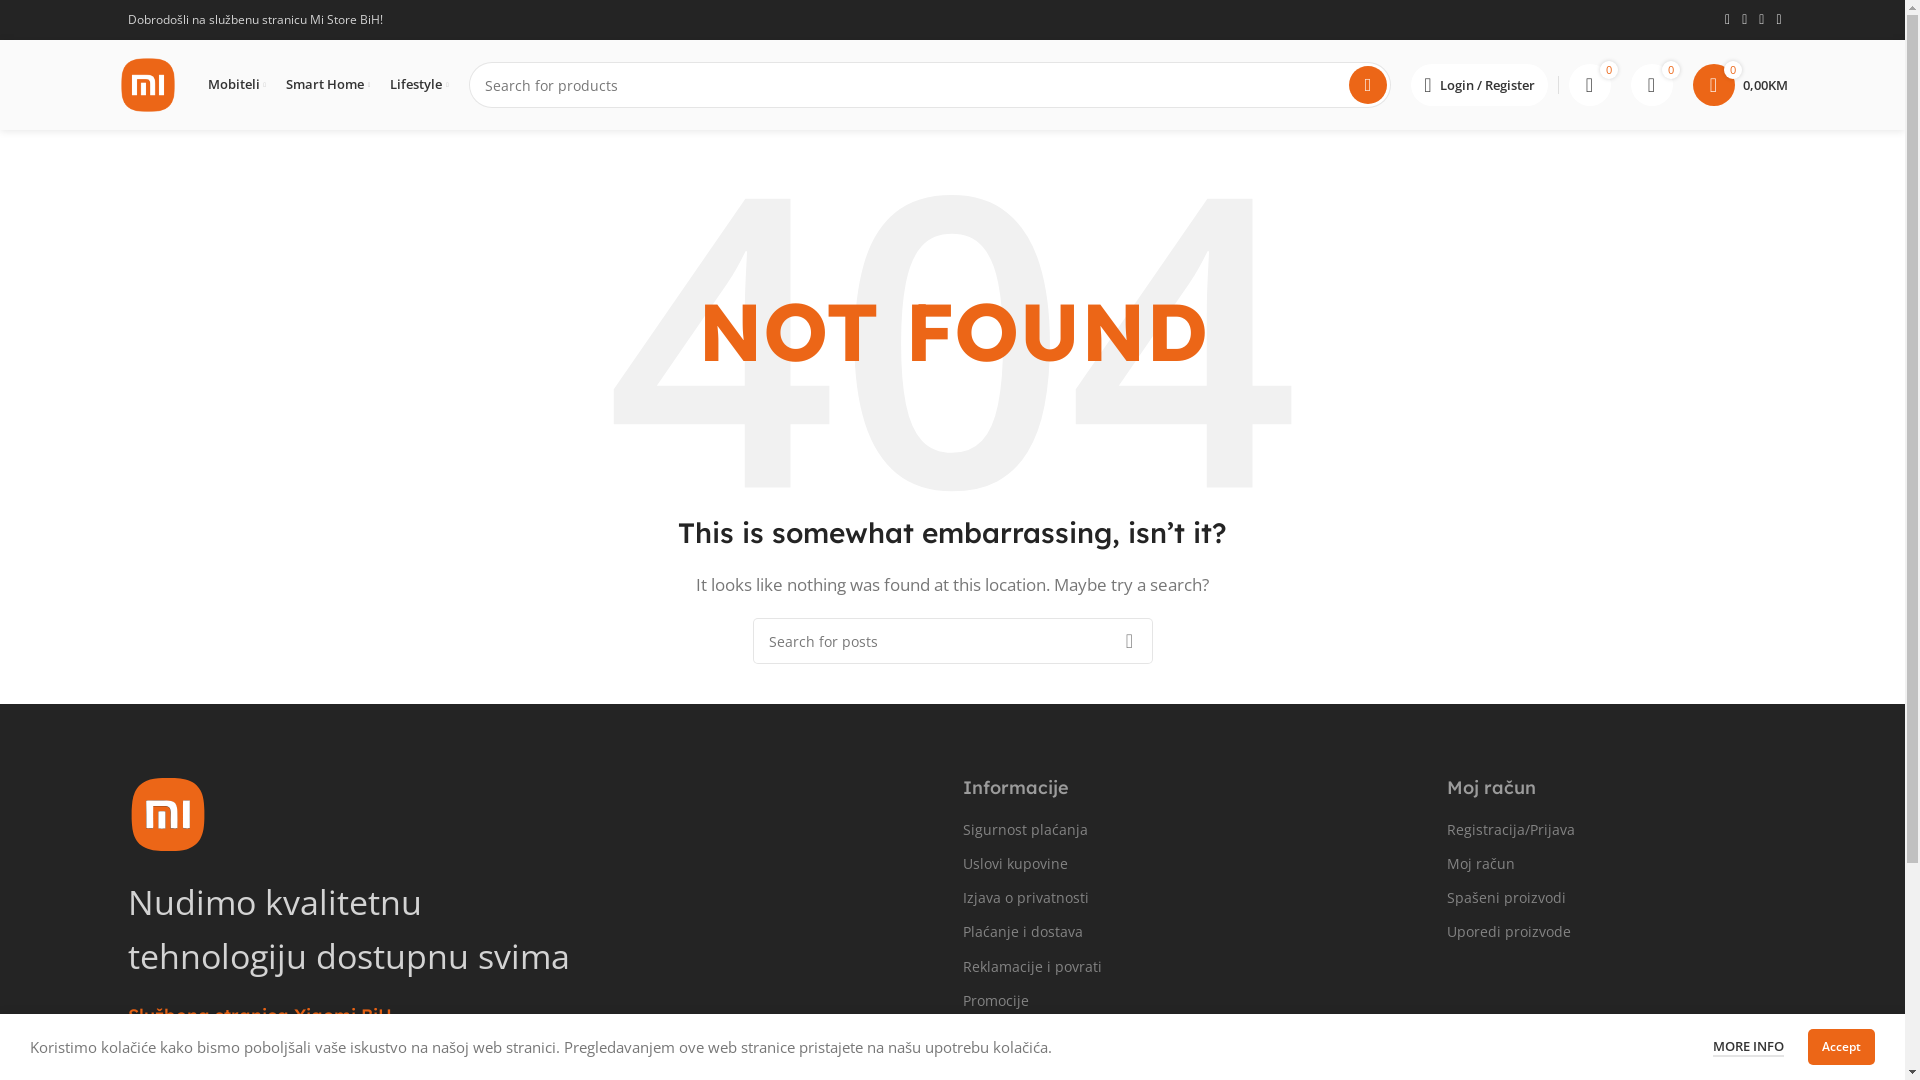 This screenshot has height=1080, width=1920. I want to click on Login / Register, so click(1479, 85).